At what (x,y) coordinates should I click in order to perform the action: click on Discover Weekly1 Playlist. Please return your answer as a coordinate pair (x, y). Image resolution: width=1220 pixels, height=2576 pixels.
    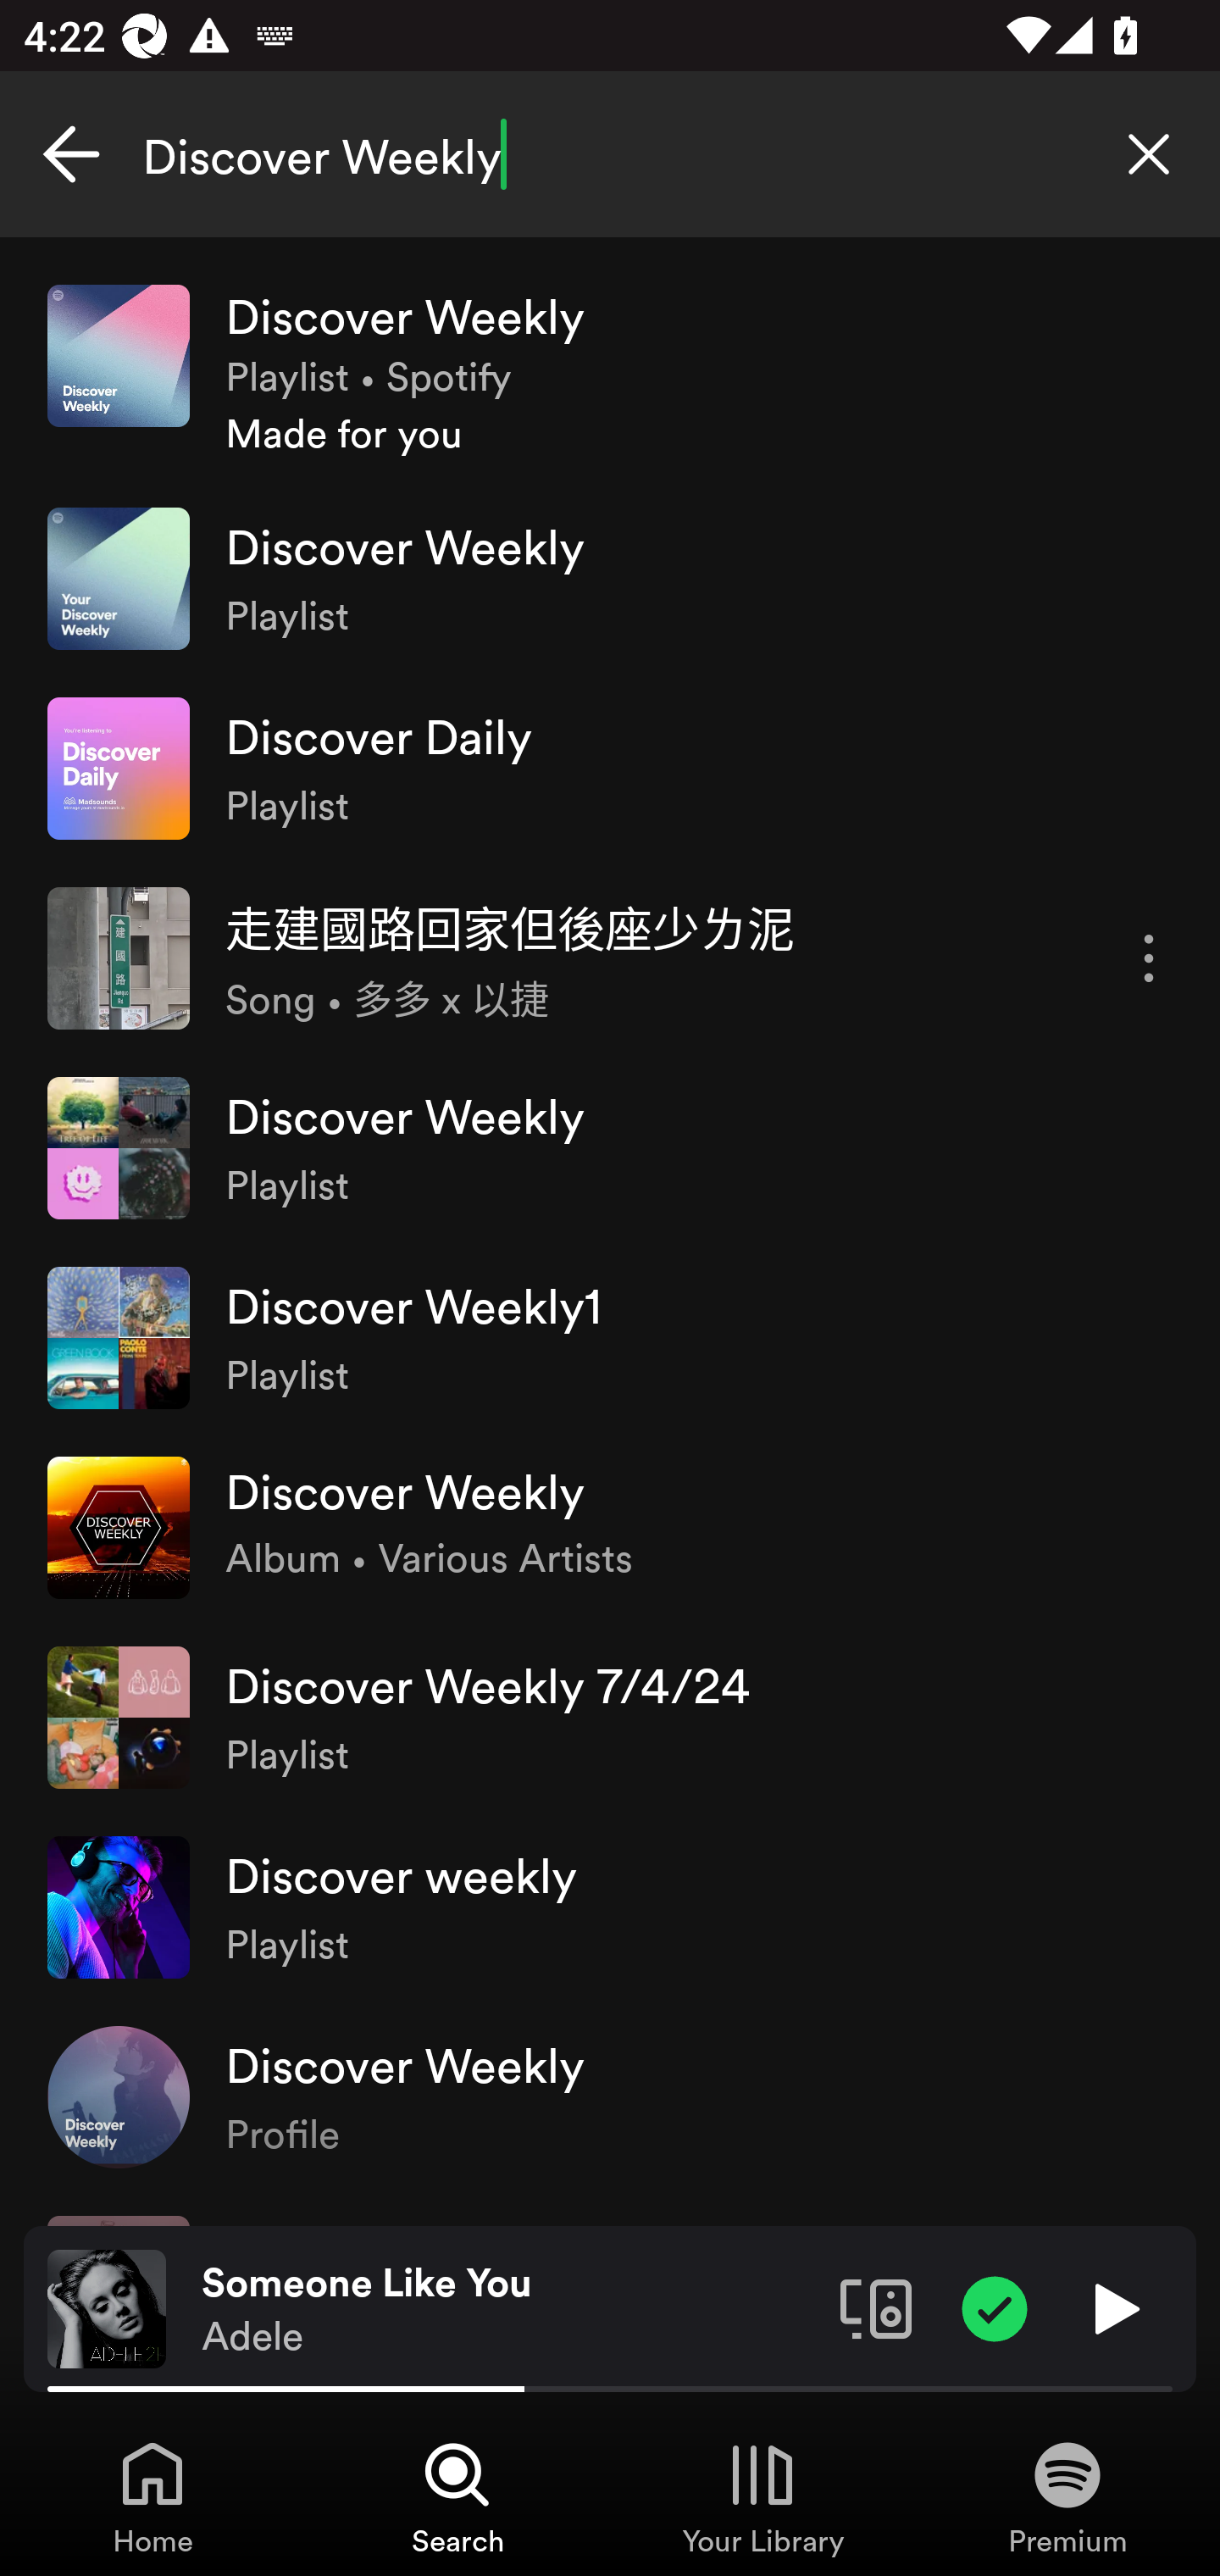
    Looking at the image, I should click on (610, 1338).